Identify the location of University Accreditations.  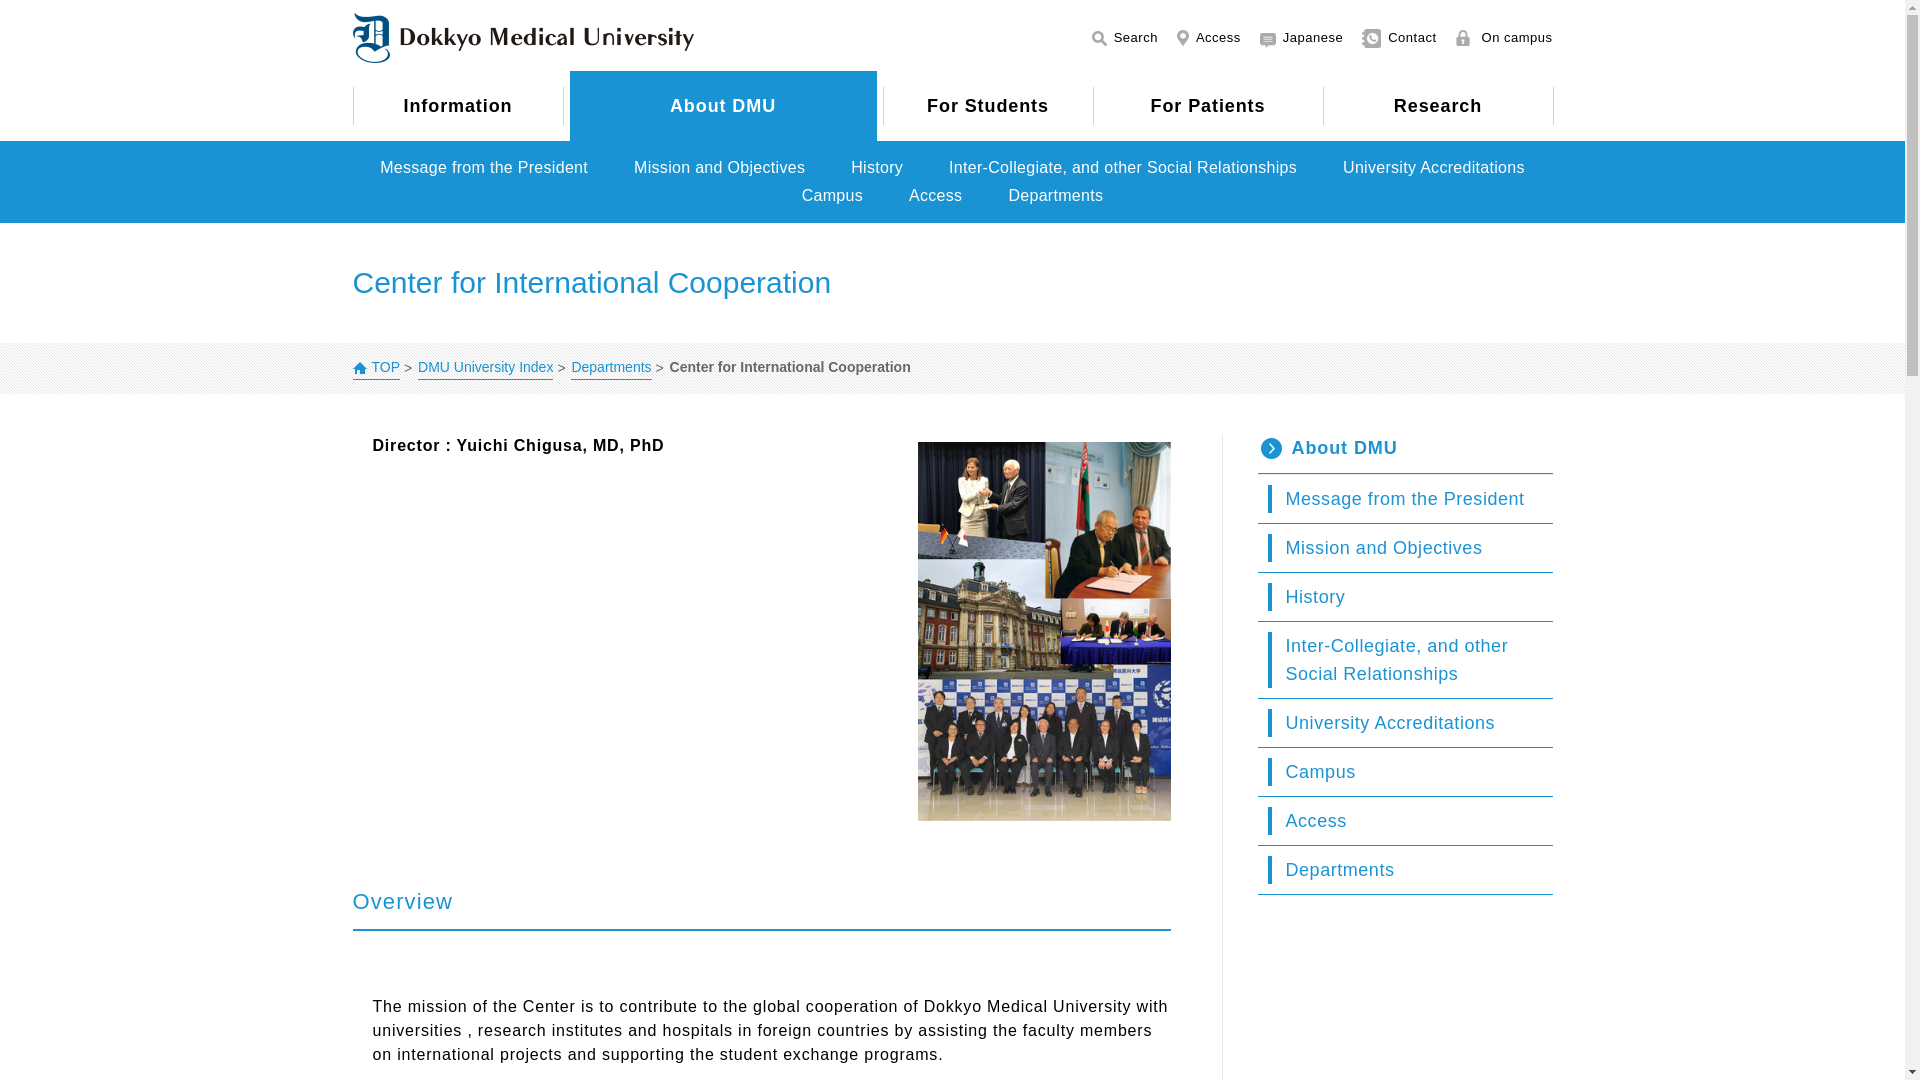
(1433, 168).